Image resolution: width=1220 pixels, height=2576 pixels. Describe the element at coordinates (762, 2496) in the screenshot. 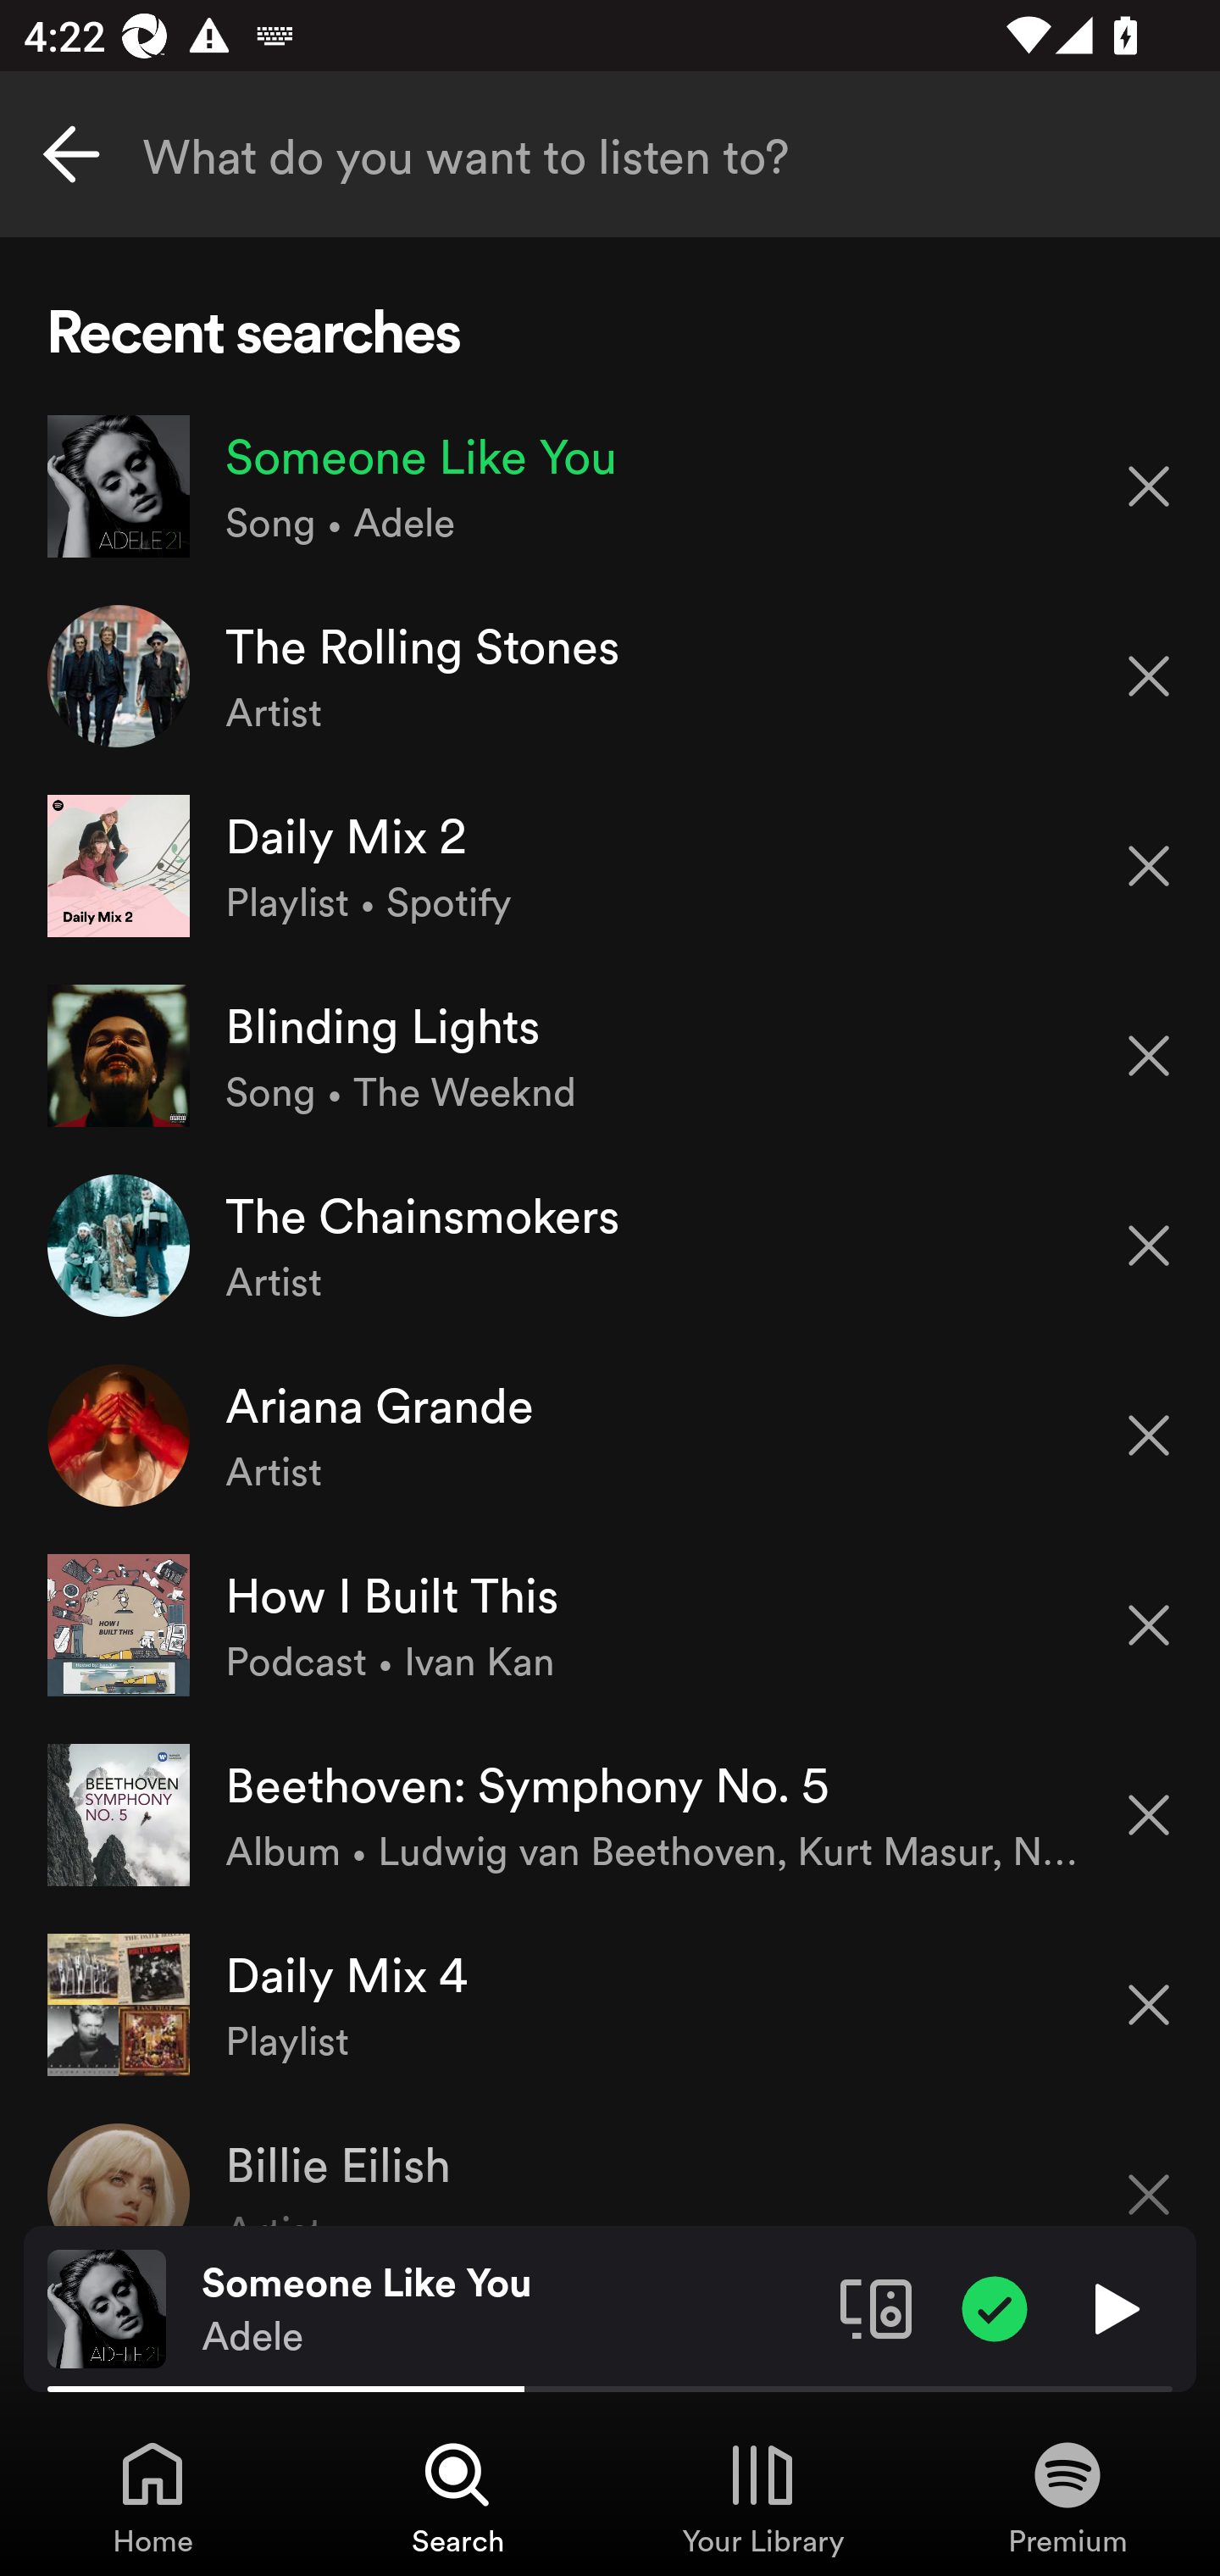

I see `Your Library, Tab 3 of 4 Your Library Your Library` at that location.